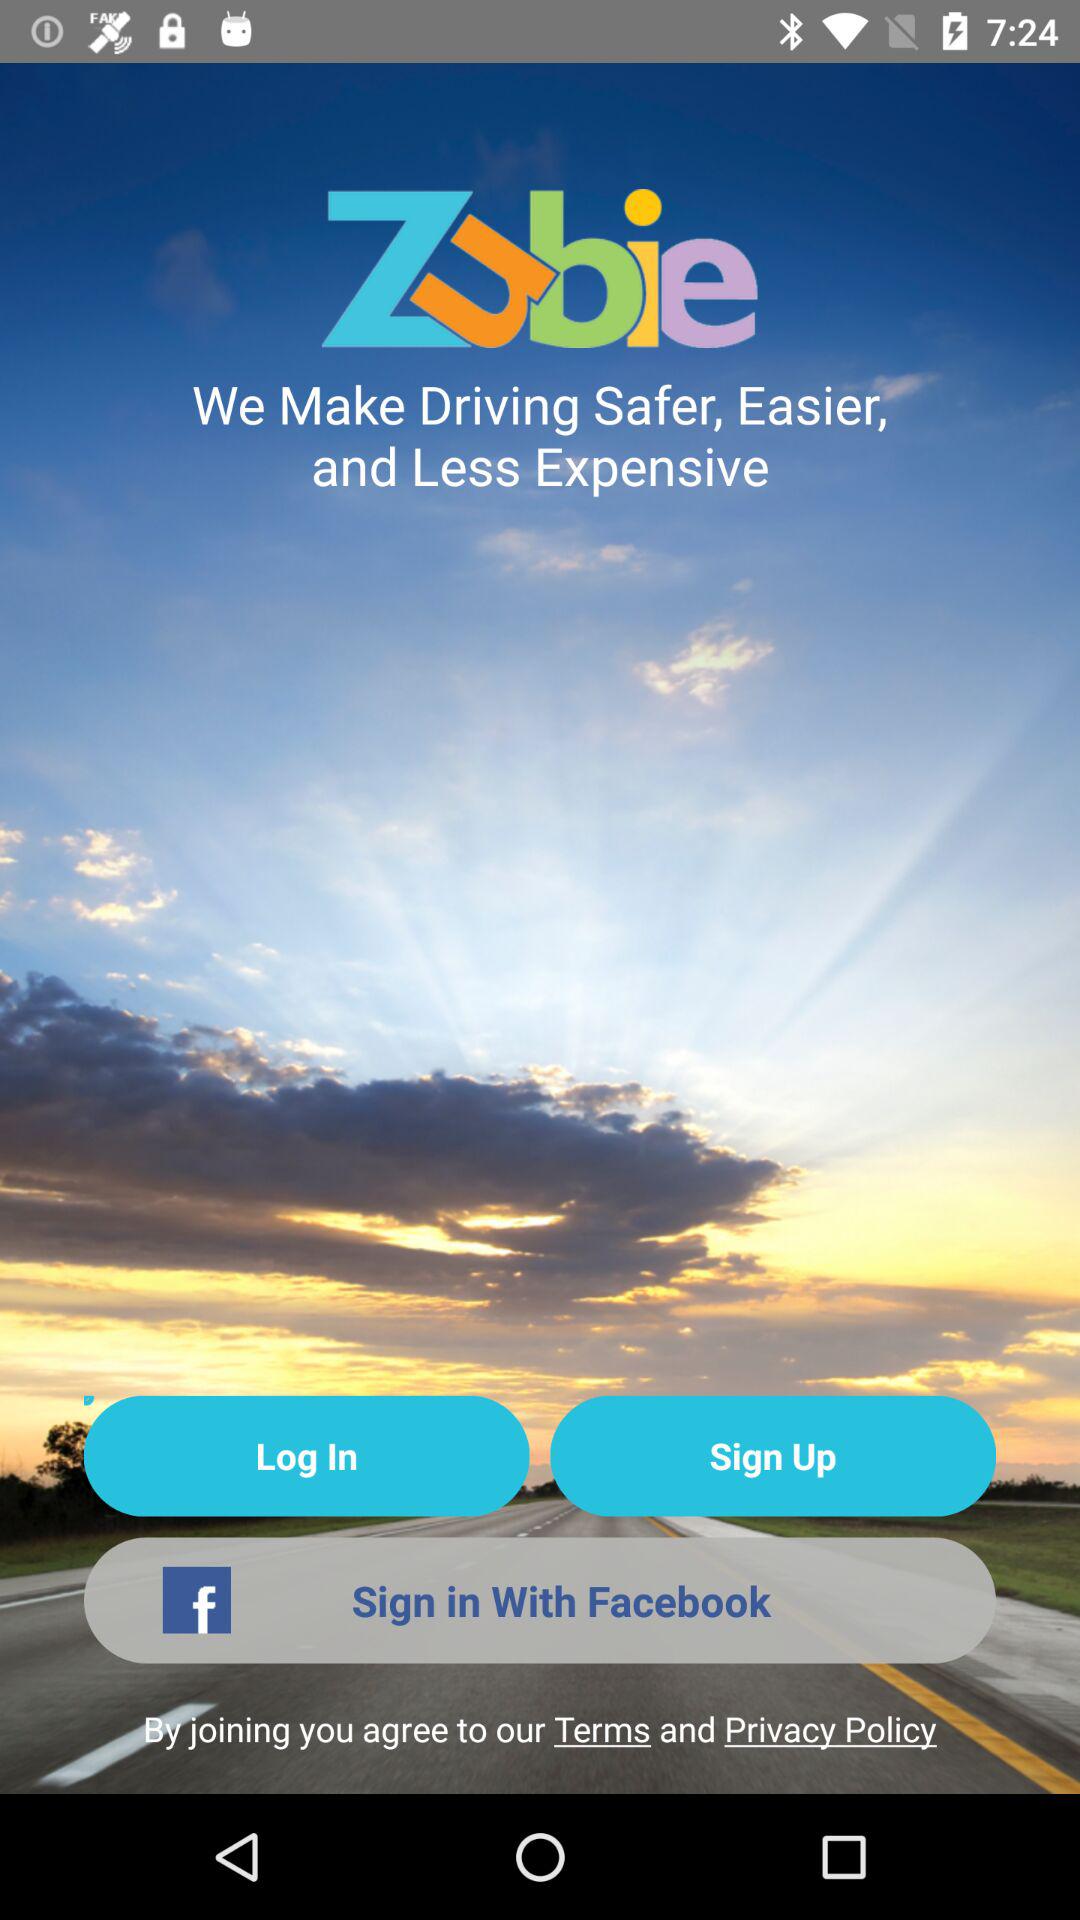 This screenshot has width=1080, height=1920. Describe the element at coordinates (540, 1600) in the screenshot. I see `launch the item below log in item` at that location.